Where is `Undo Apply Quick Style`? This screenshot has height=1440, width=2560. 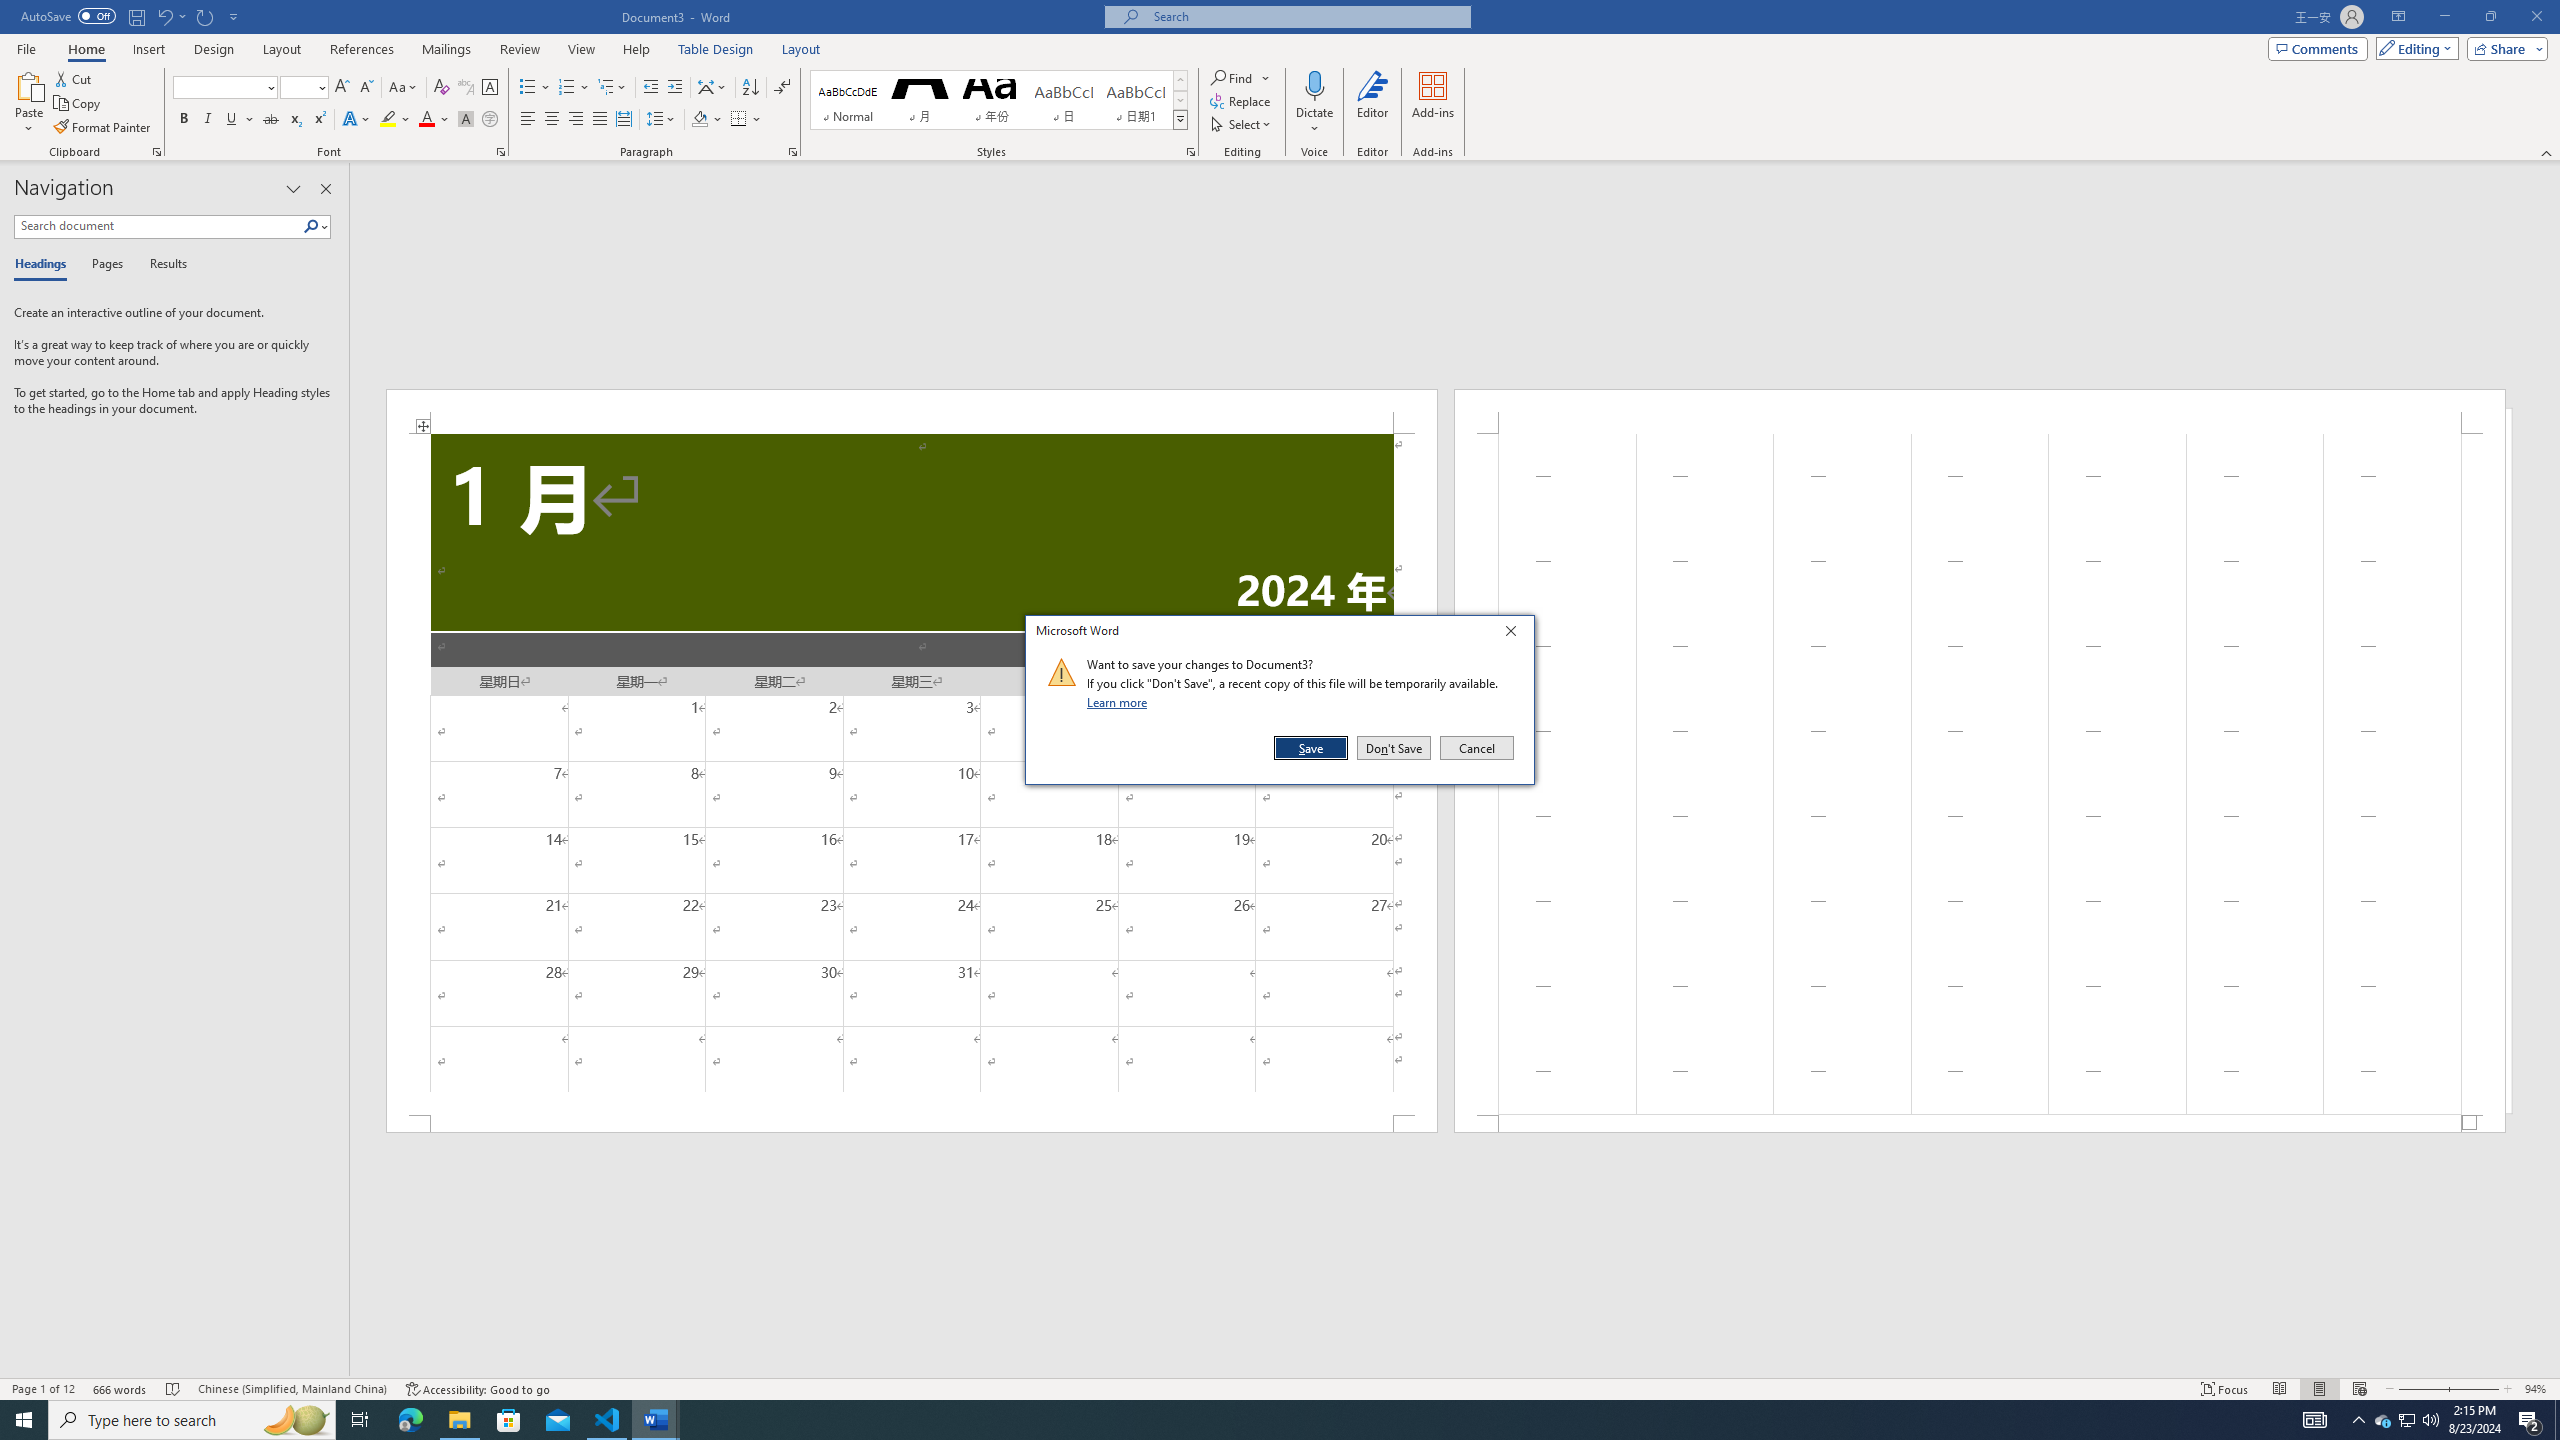 Undo Apply Quick Style is located at coordinates (164, 16).